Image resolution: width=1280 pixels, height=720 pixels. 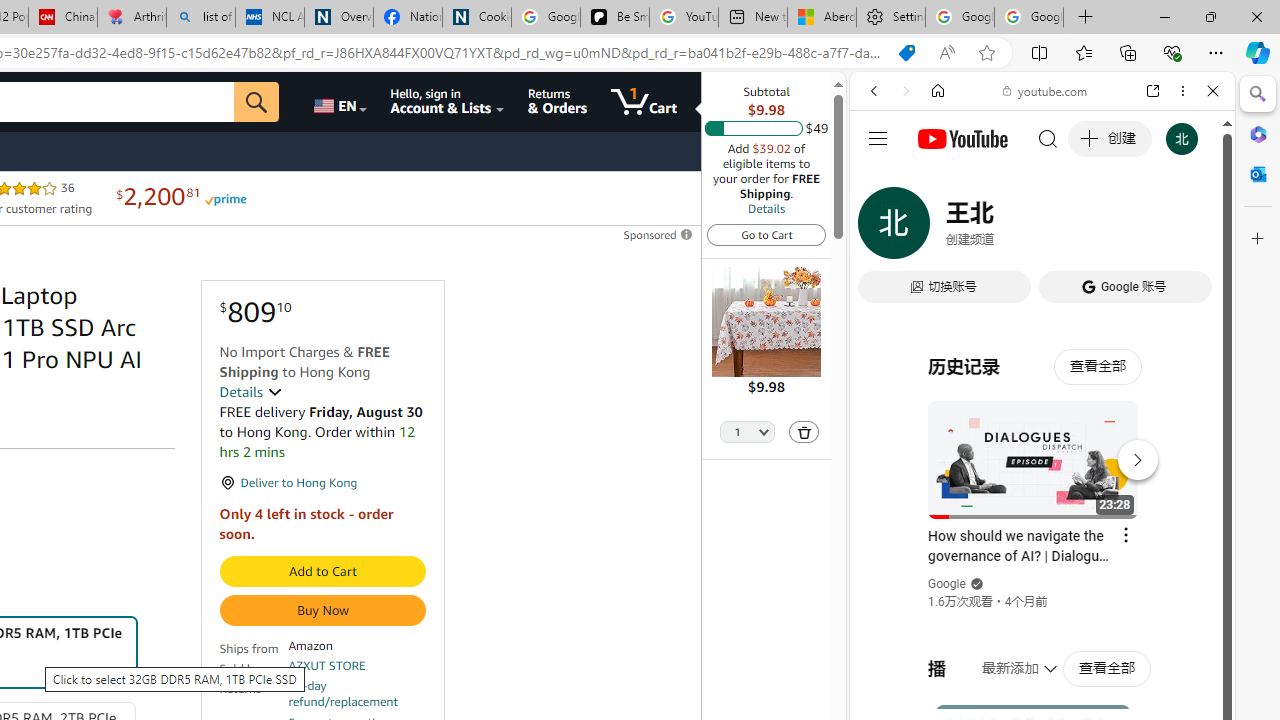 I want to click on Search Filter, Search Tools, so click(x=1093, y=228).